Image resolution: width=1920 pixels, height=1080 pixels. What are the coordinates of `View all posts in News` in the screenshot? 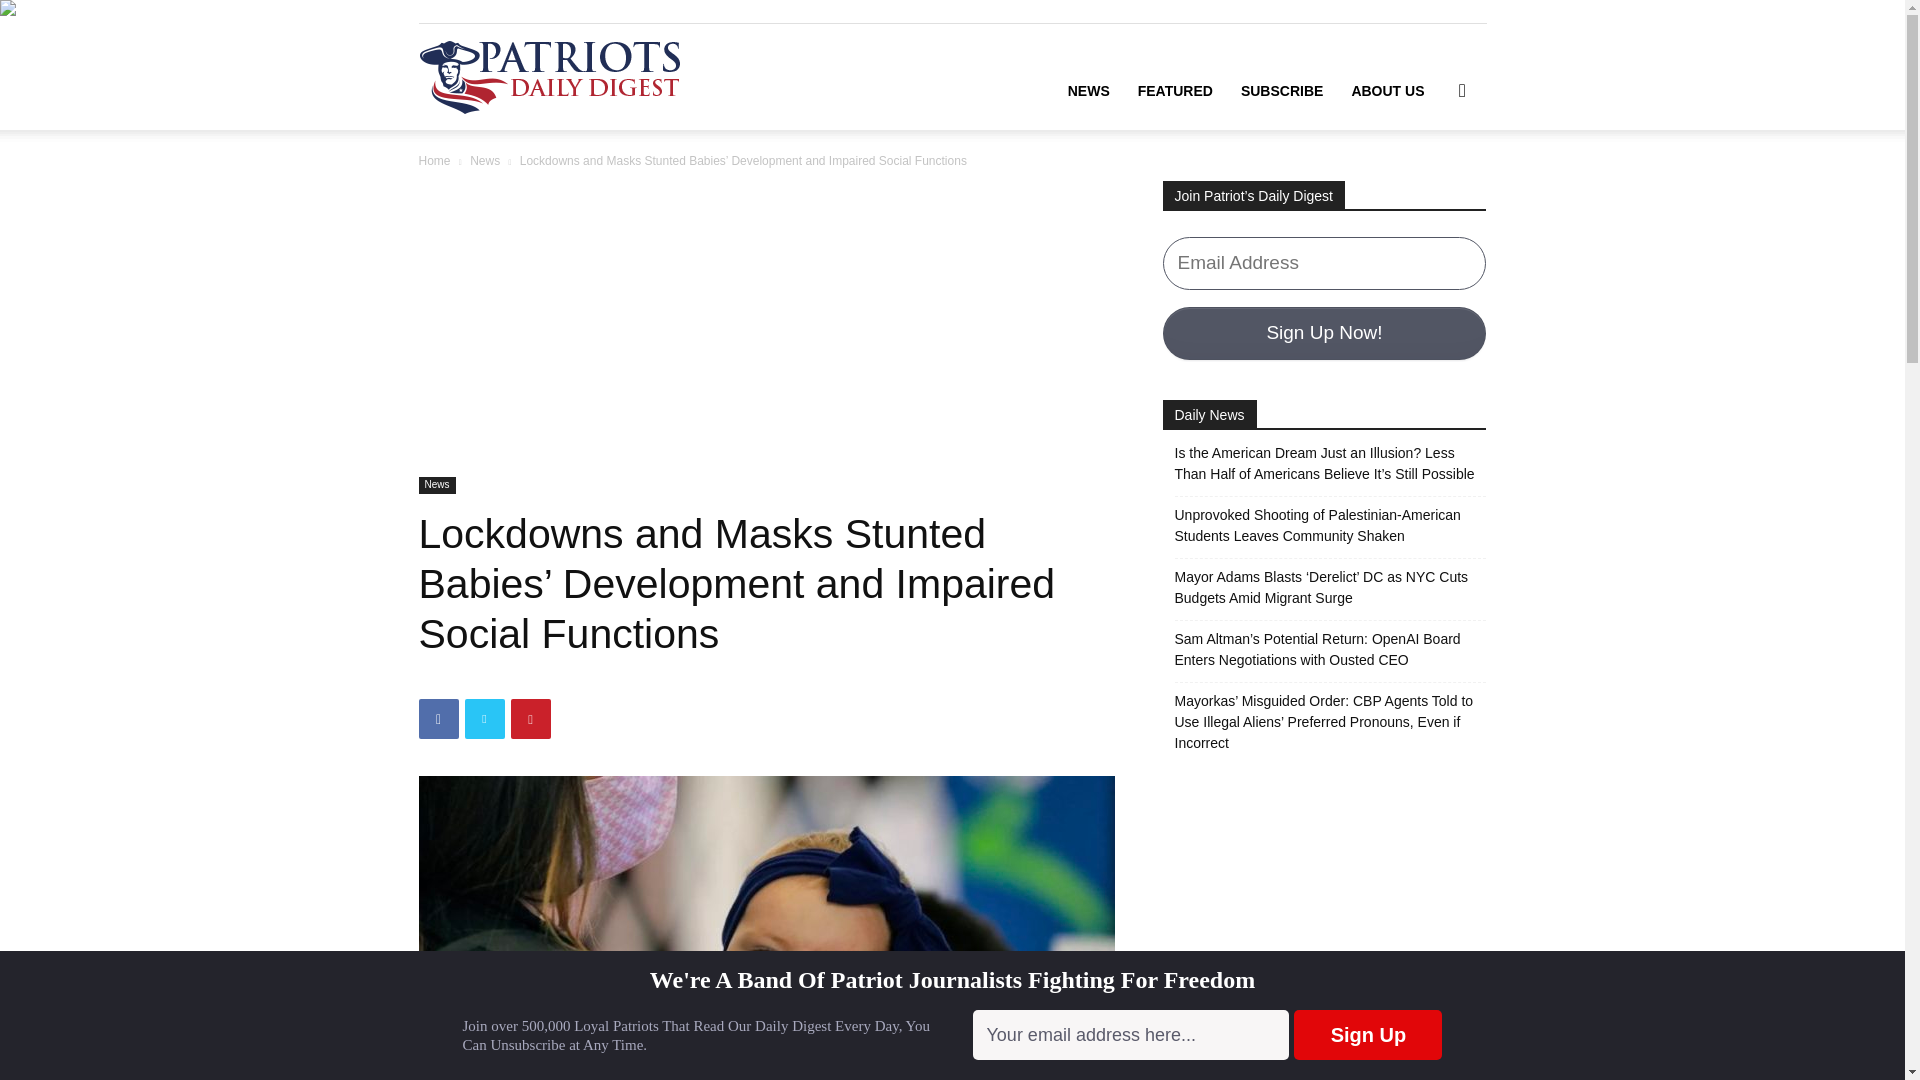 It's located at (484, 161).